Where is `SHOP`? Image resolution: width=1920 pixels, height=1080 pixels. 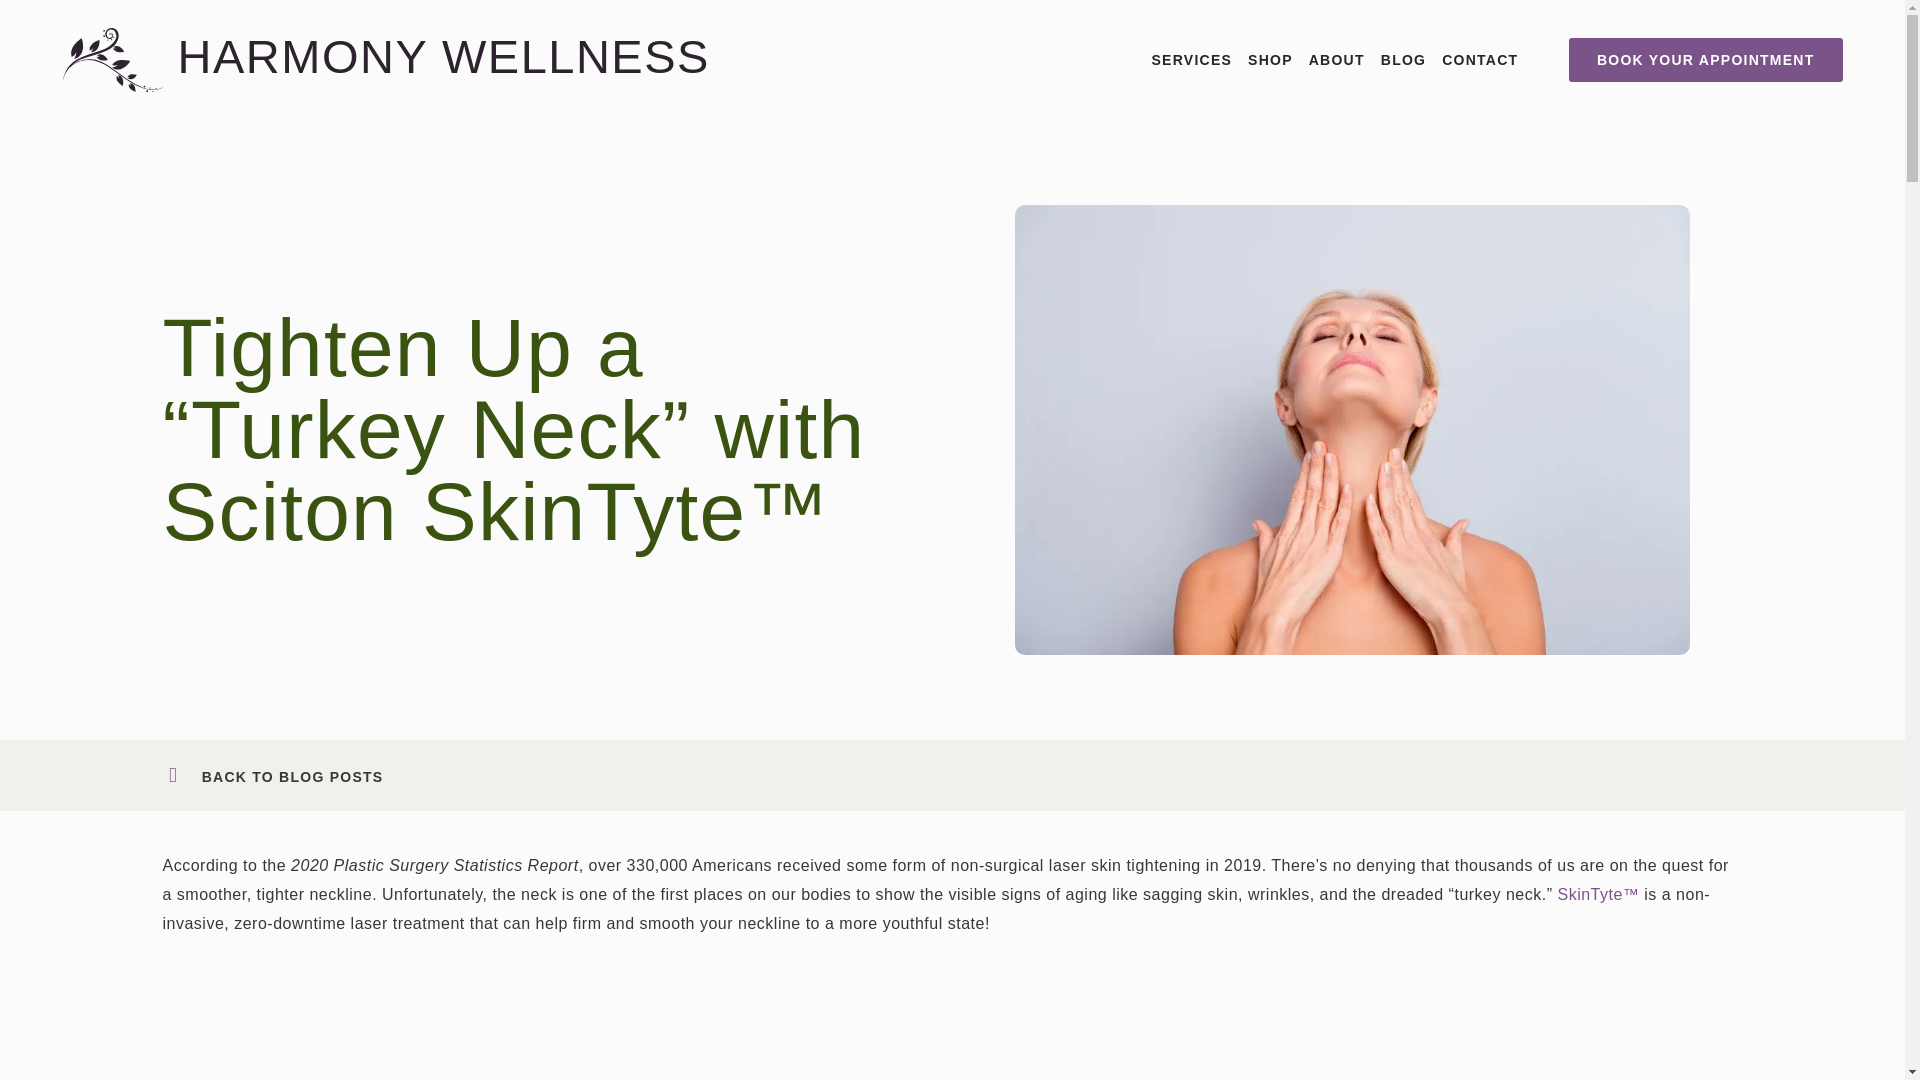 SHOP is located at coordinates (1270, 59).